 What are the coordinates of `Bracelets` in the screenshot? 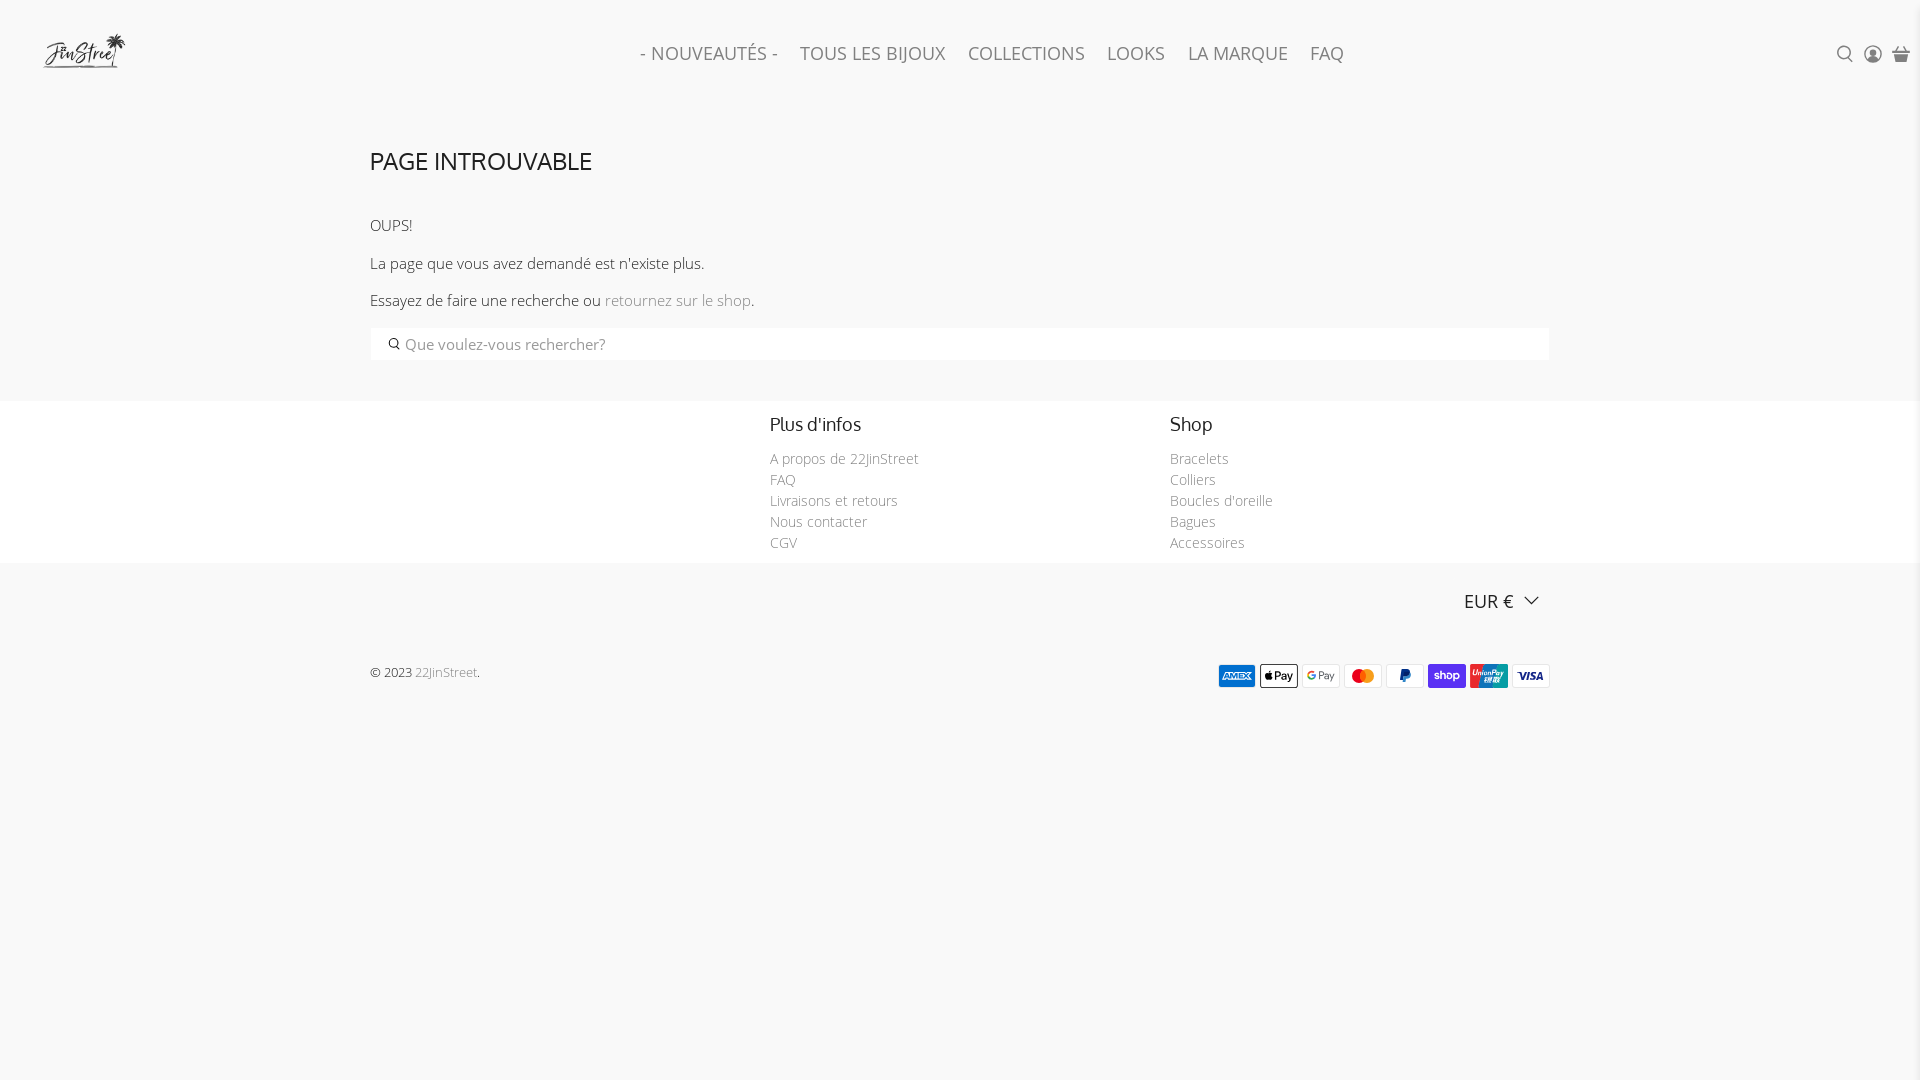 It's located at (1200, 458).